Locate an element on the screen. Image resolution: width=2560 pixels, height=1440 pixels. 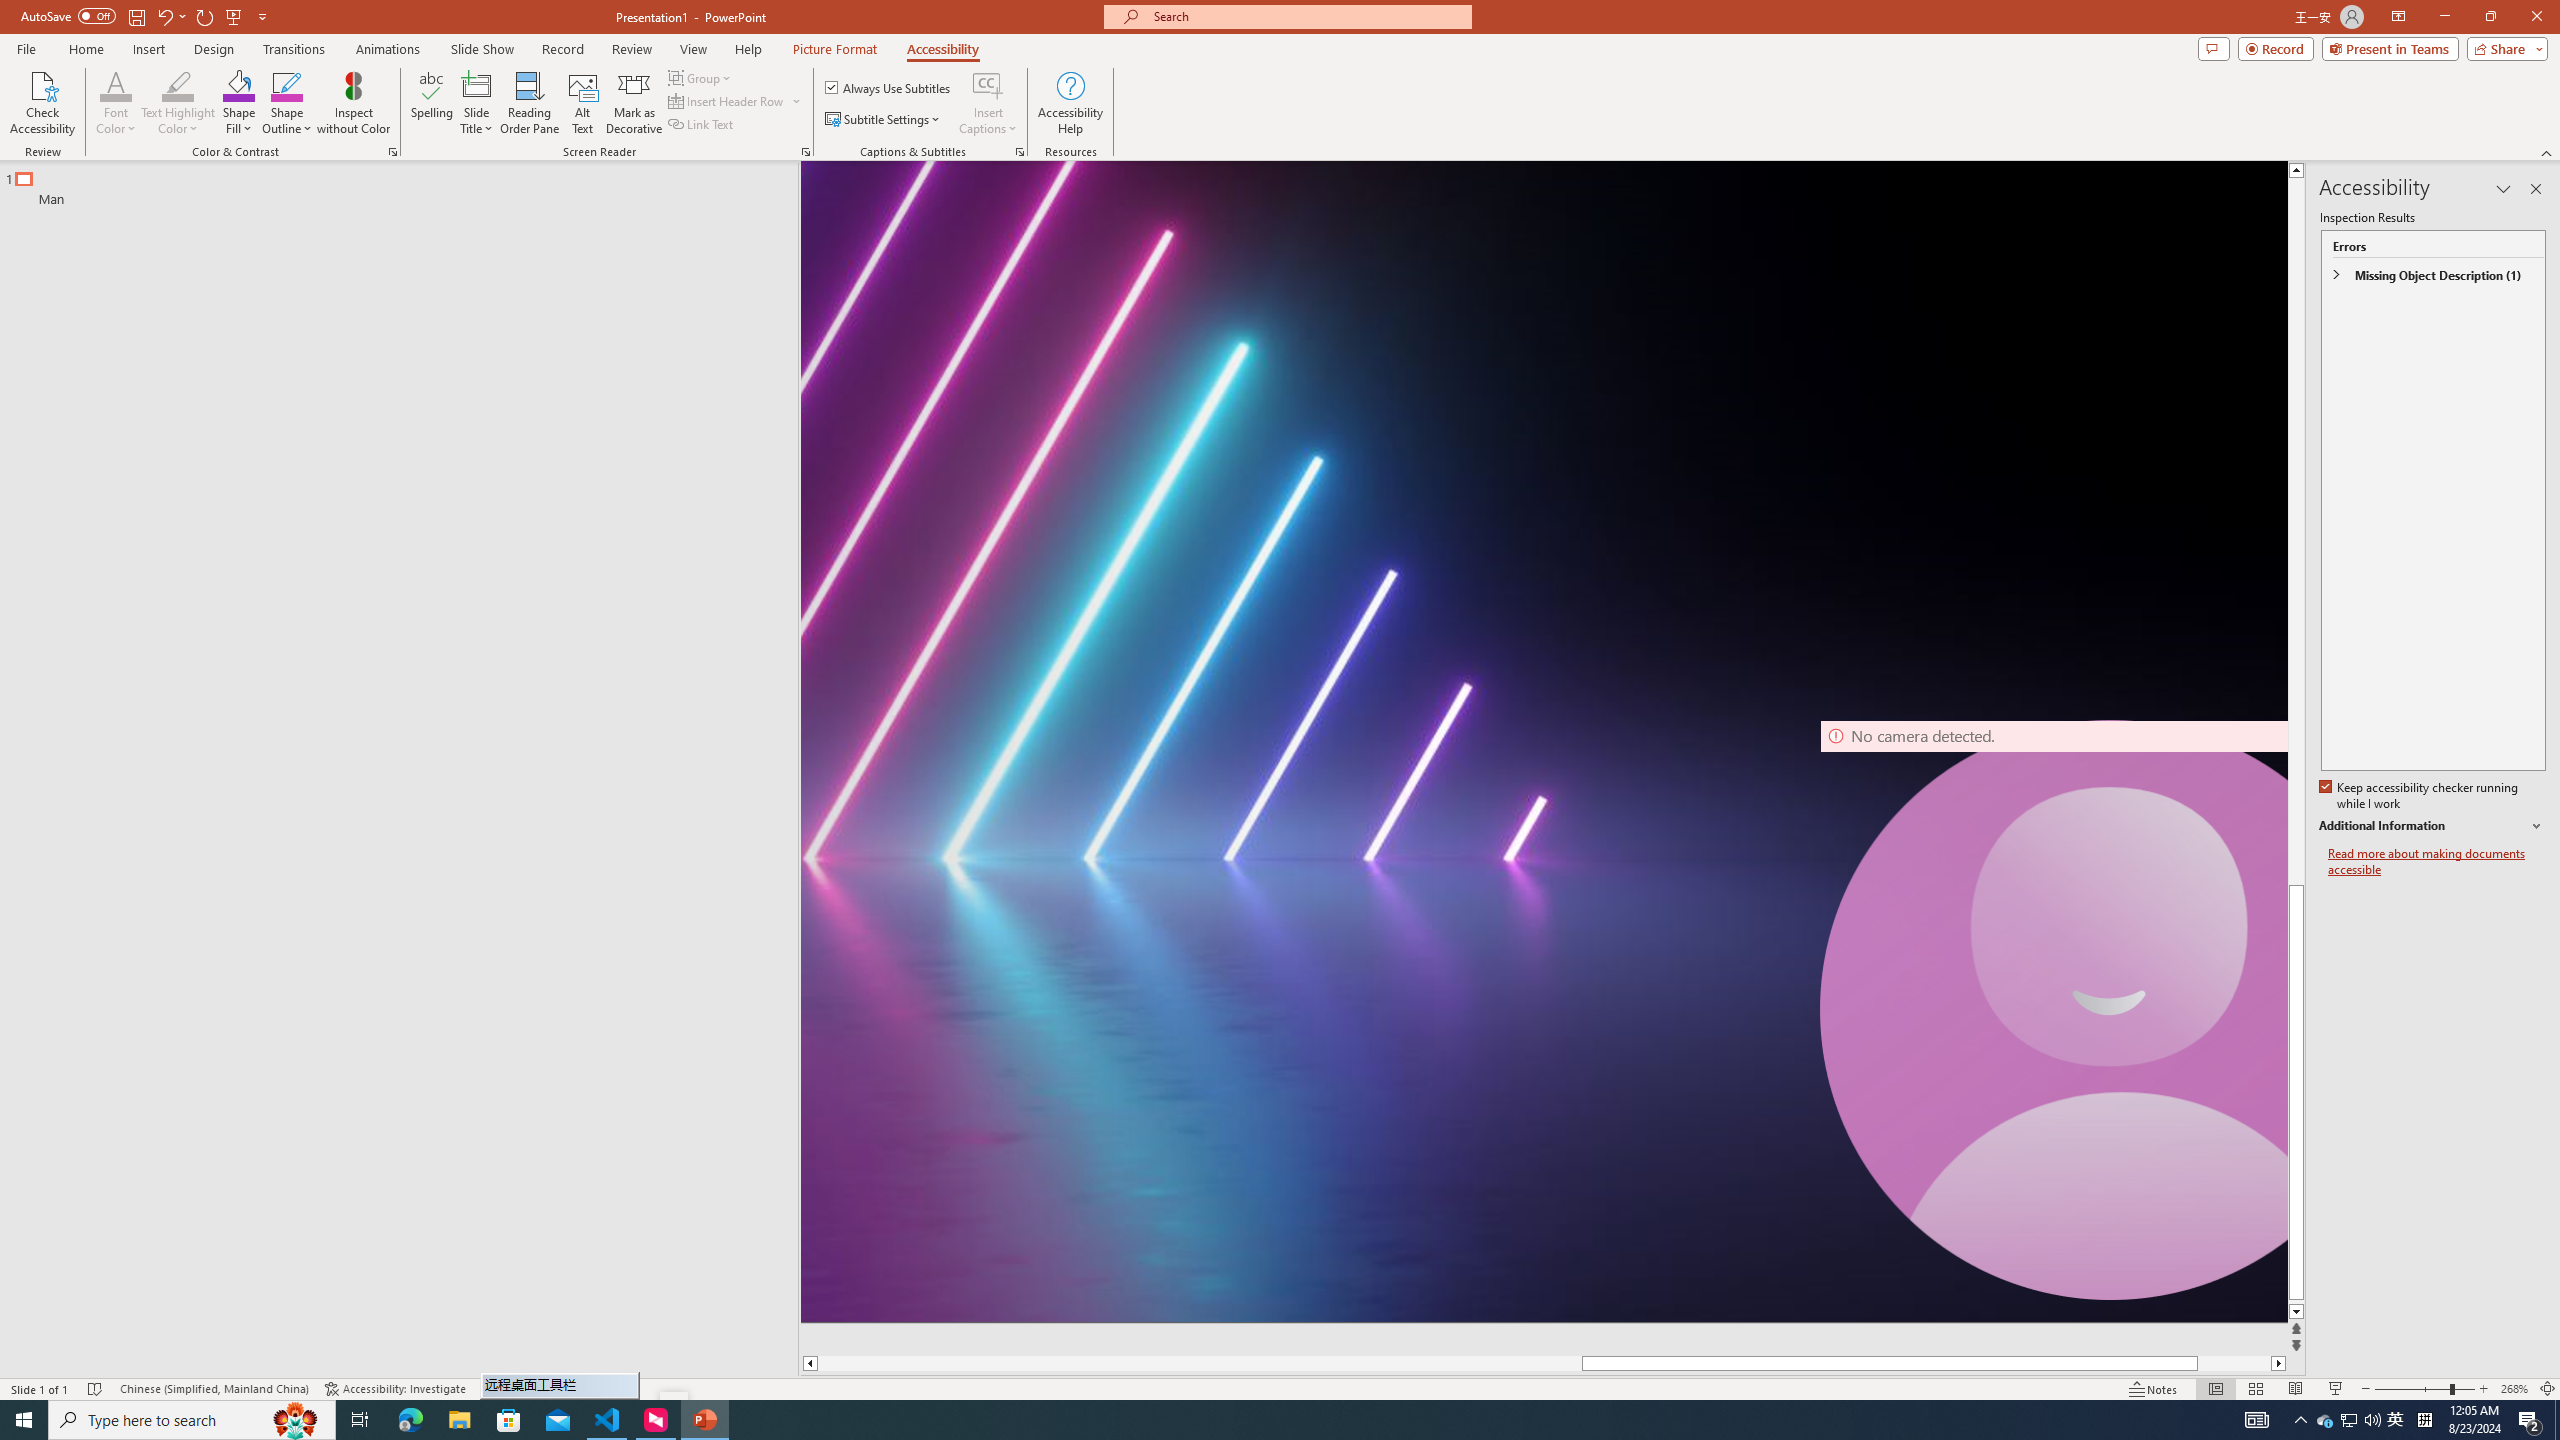
Restore Down is located at coordinates (2490, 17).